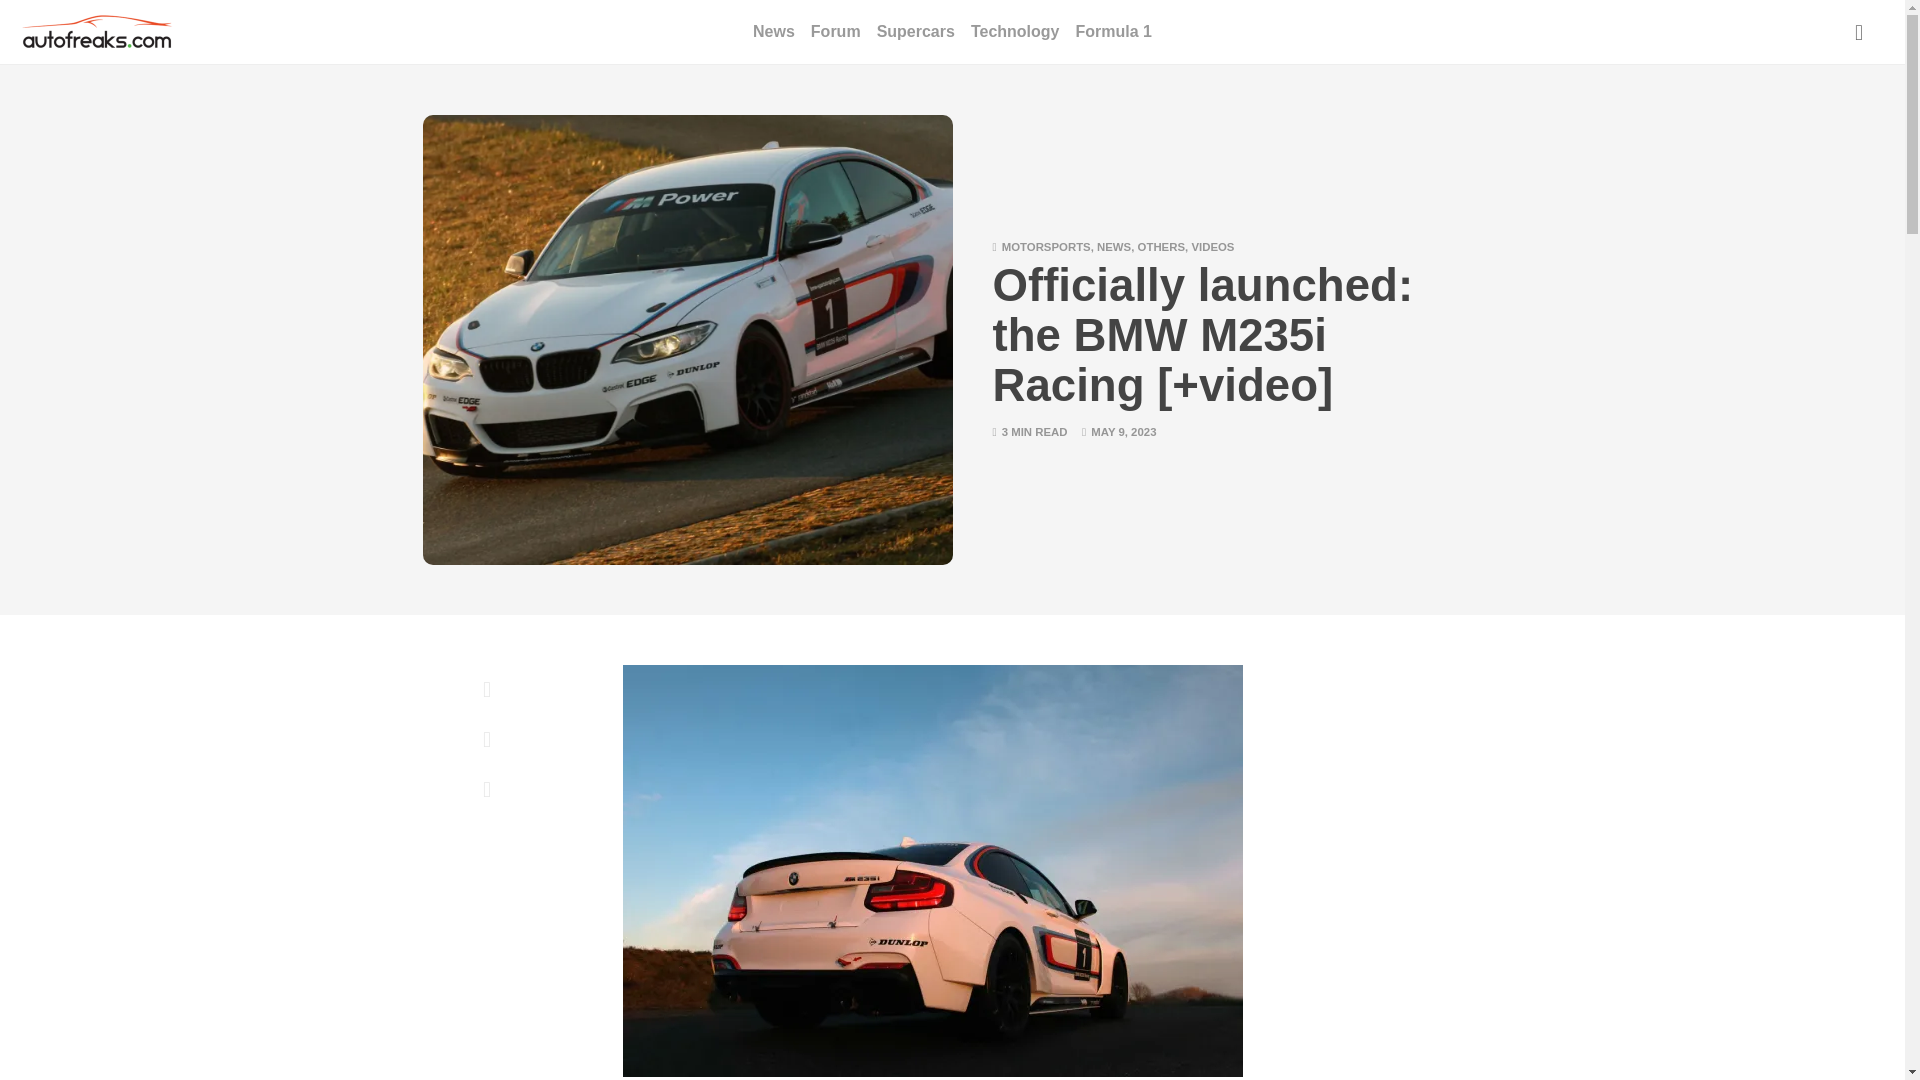  Describe the element at coordinates (916, 32) in the screenshot. I see `Supercars` at that location.